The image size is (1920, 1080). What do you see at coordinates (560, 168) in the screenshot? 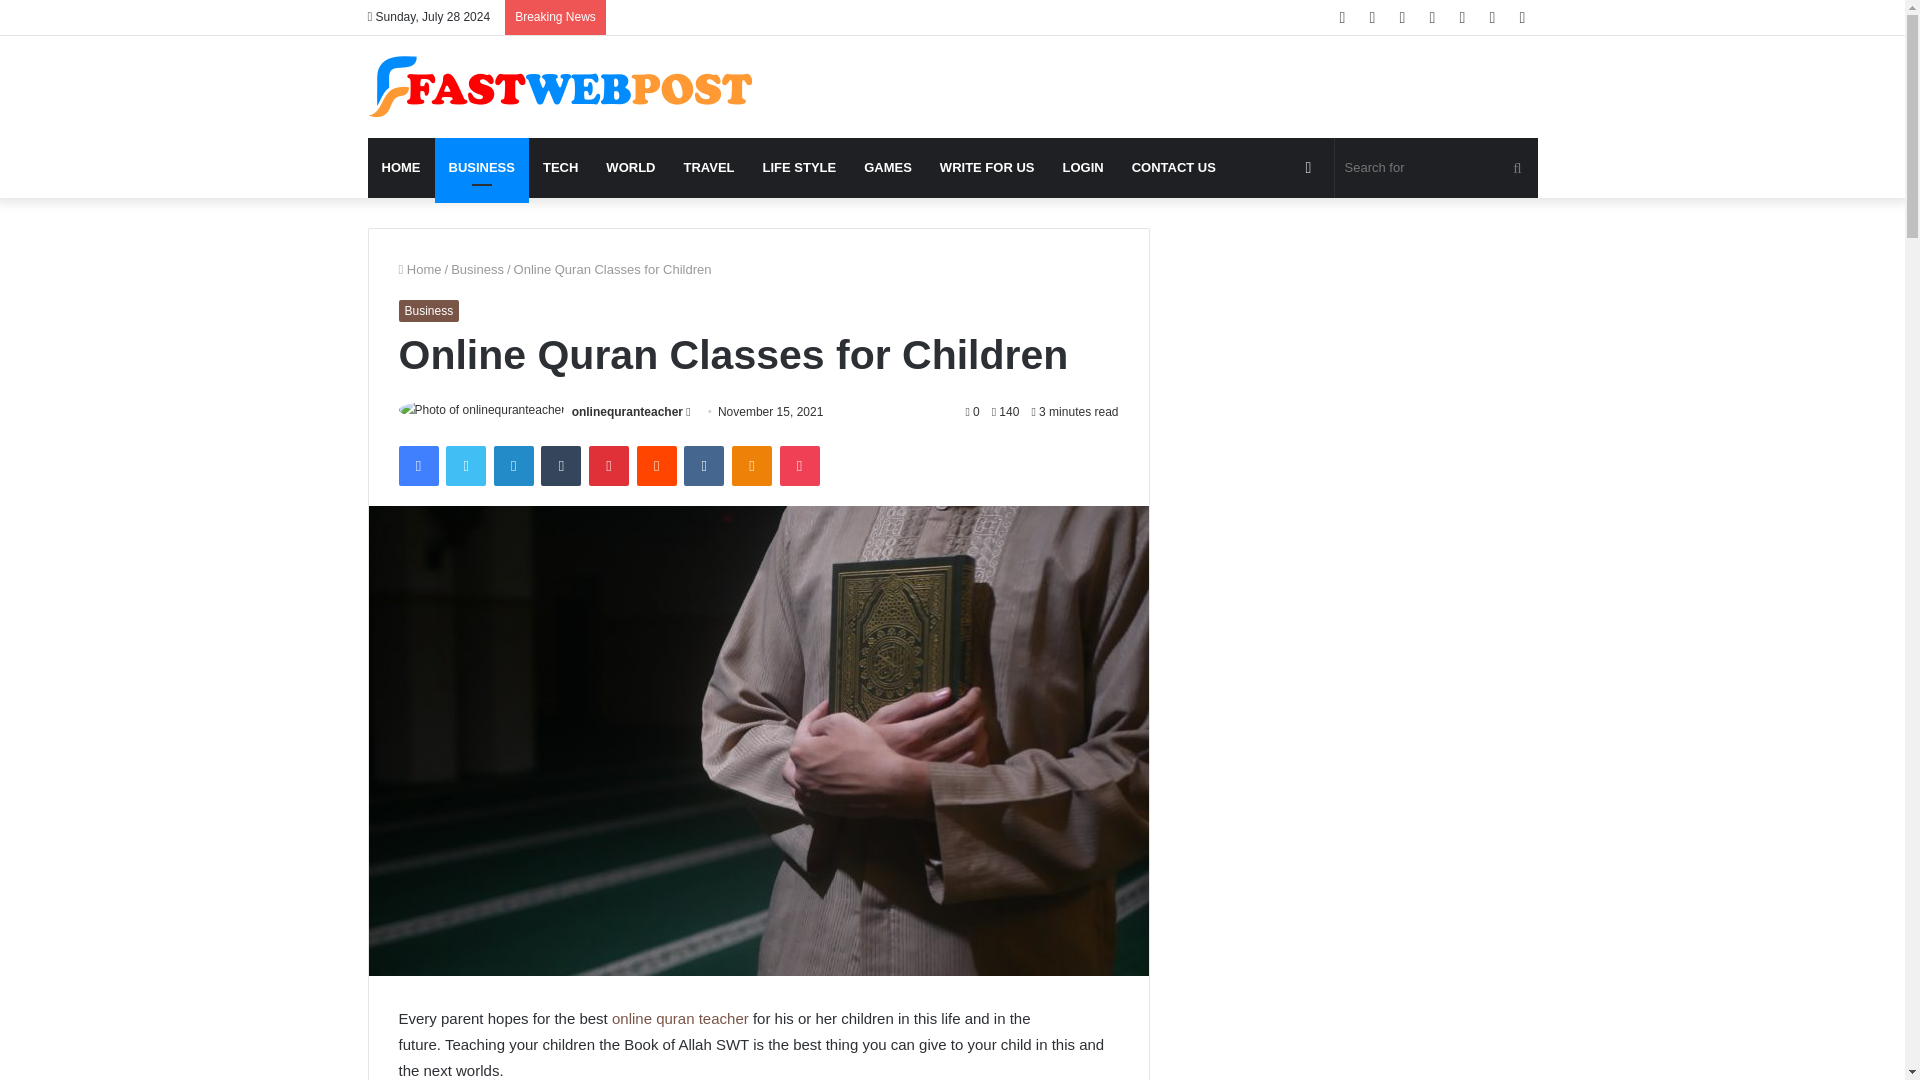
I see `TECH` at bounding box center [560, 168].